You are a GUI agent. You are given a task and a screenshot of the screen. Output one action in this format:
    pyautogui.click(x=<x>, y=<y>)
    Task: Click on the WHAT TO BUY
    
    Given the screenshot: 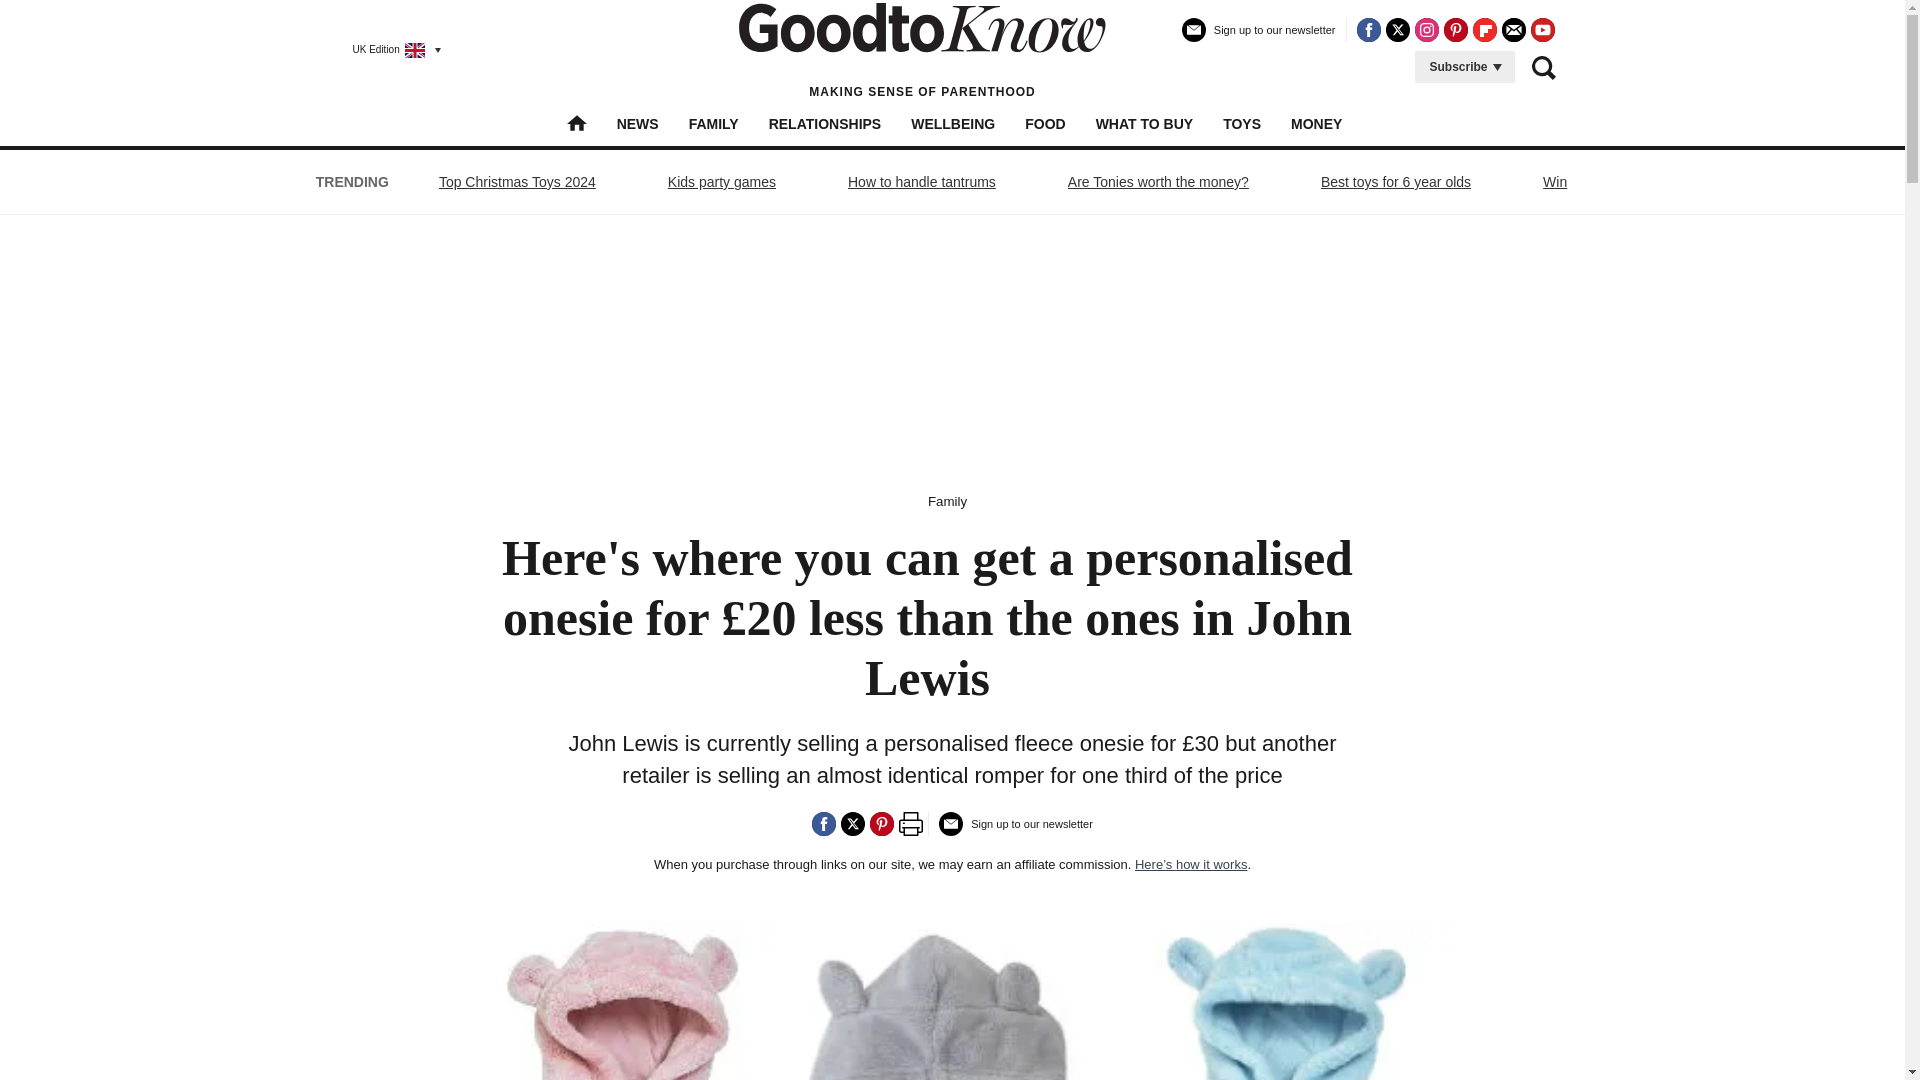 What is the action you would take?
    pyautogui.click(x=1144, y=123)
    